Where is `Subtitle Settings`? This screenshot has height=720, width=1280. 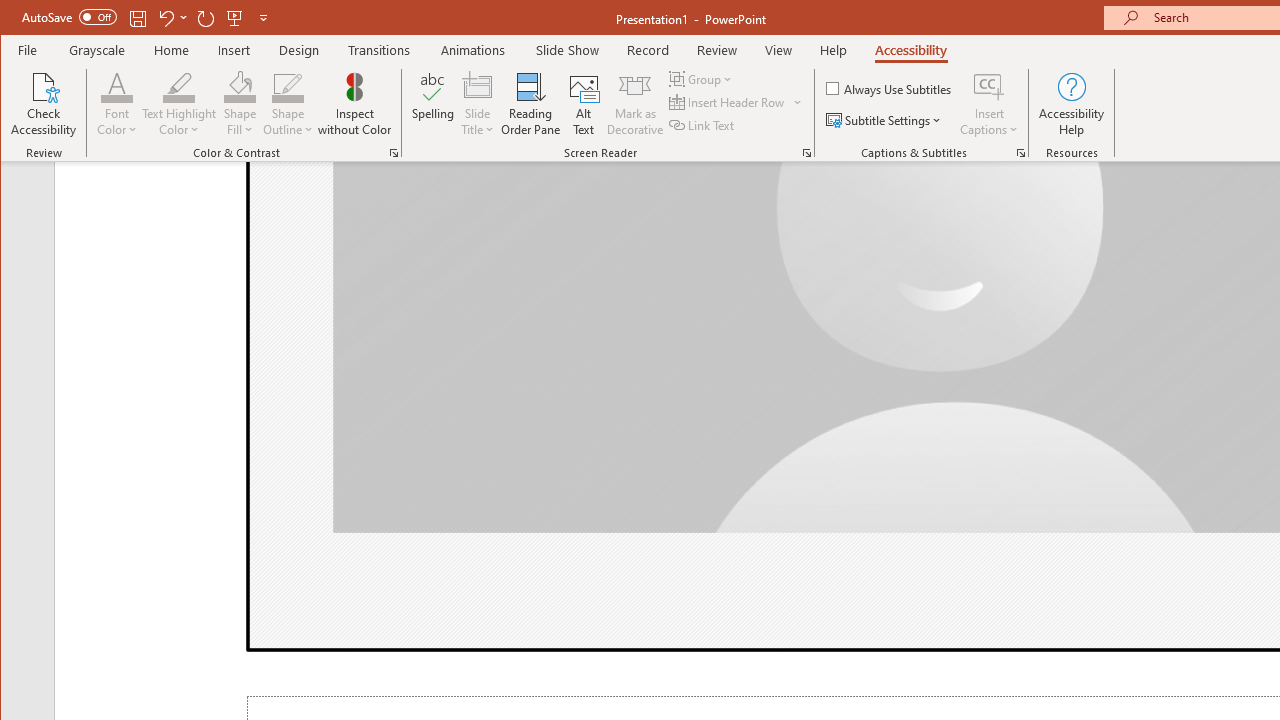
Subtitle Settings is located at coordinates (886, 120).